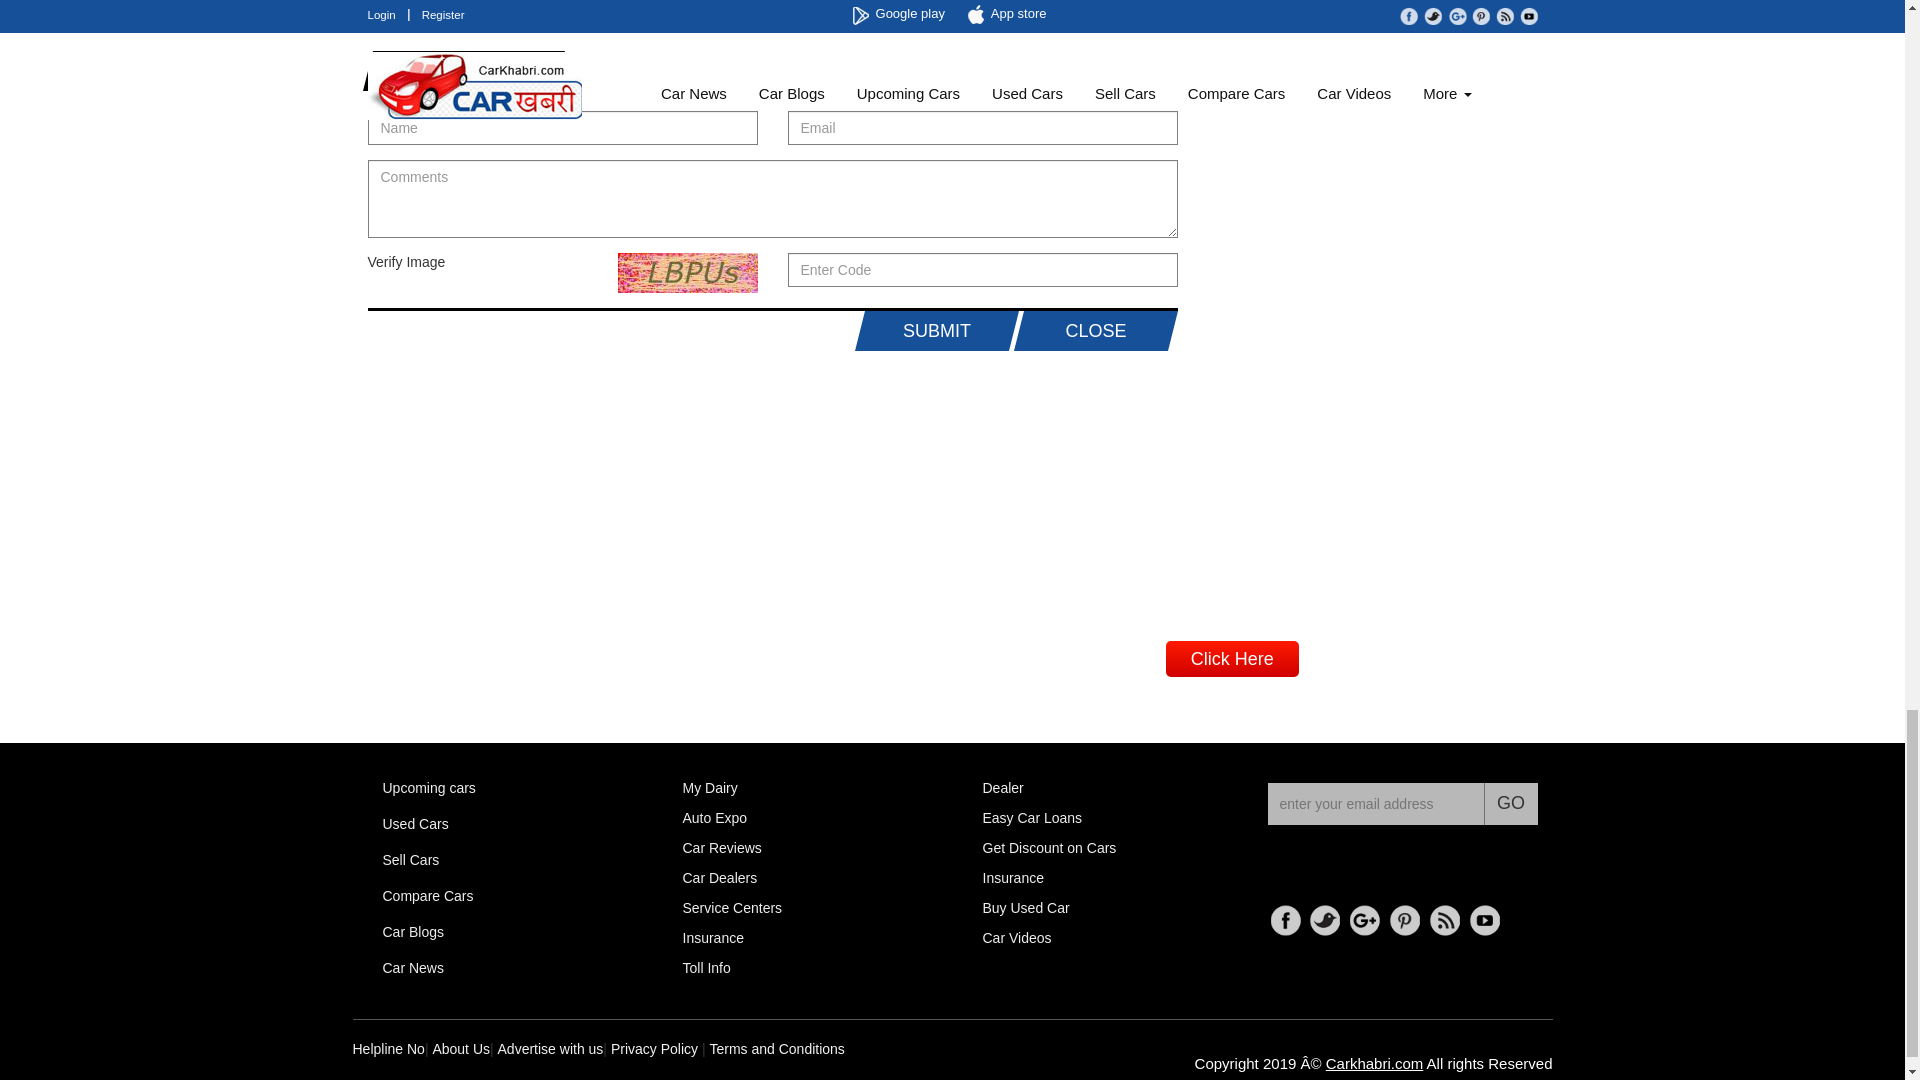 This screenshot has height=1080, width=1920. I want to click on Dealer, so click(1002, 787).